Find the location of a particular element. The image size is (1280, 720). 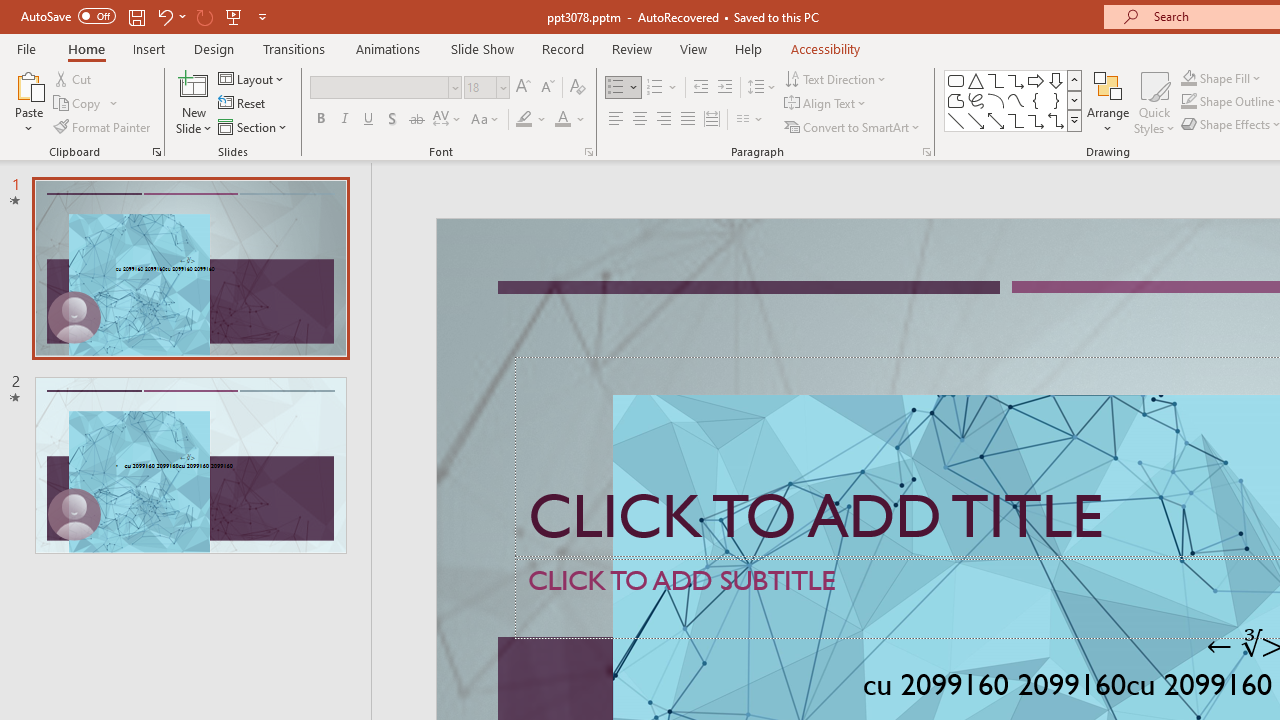

Line is located at coordinates (956, 120).